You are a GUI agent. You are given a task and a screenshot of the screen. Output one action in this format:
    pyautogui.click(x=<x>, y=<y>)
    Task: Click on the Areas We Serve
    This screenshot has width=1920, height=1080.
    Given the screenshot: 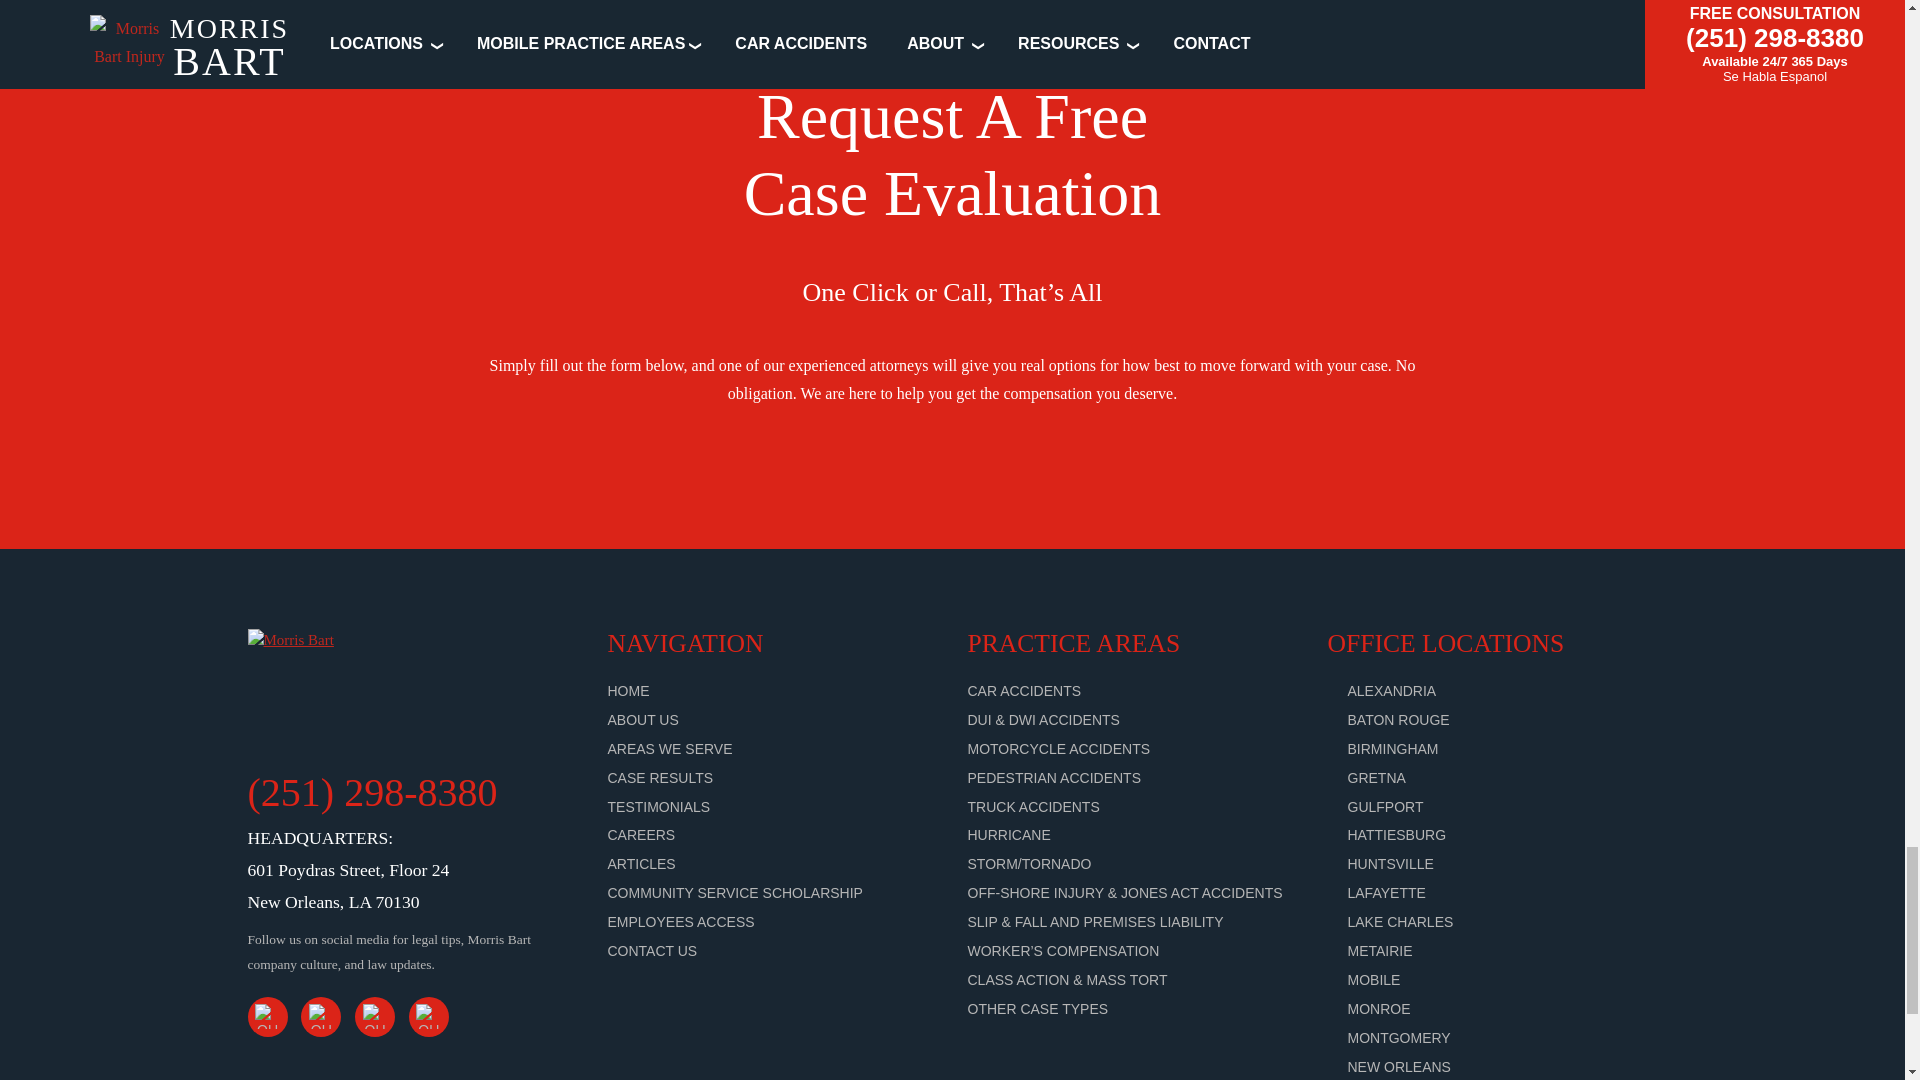 What is the action you would take?
    pyautogui.click(x=670, y=748)
    